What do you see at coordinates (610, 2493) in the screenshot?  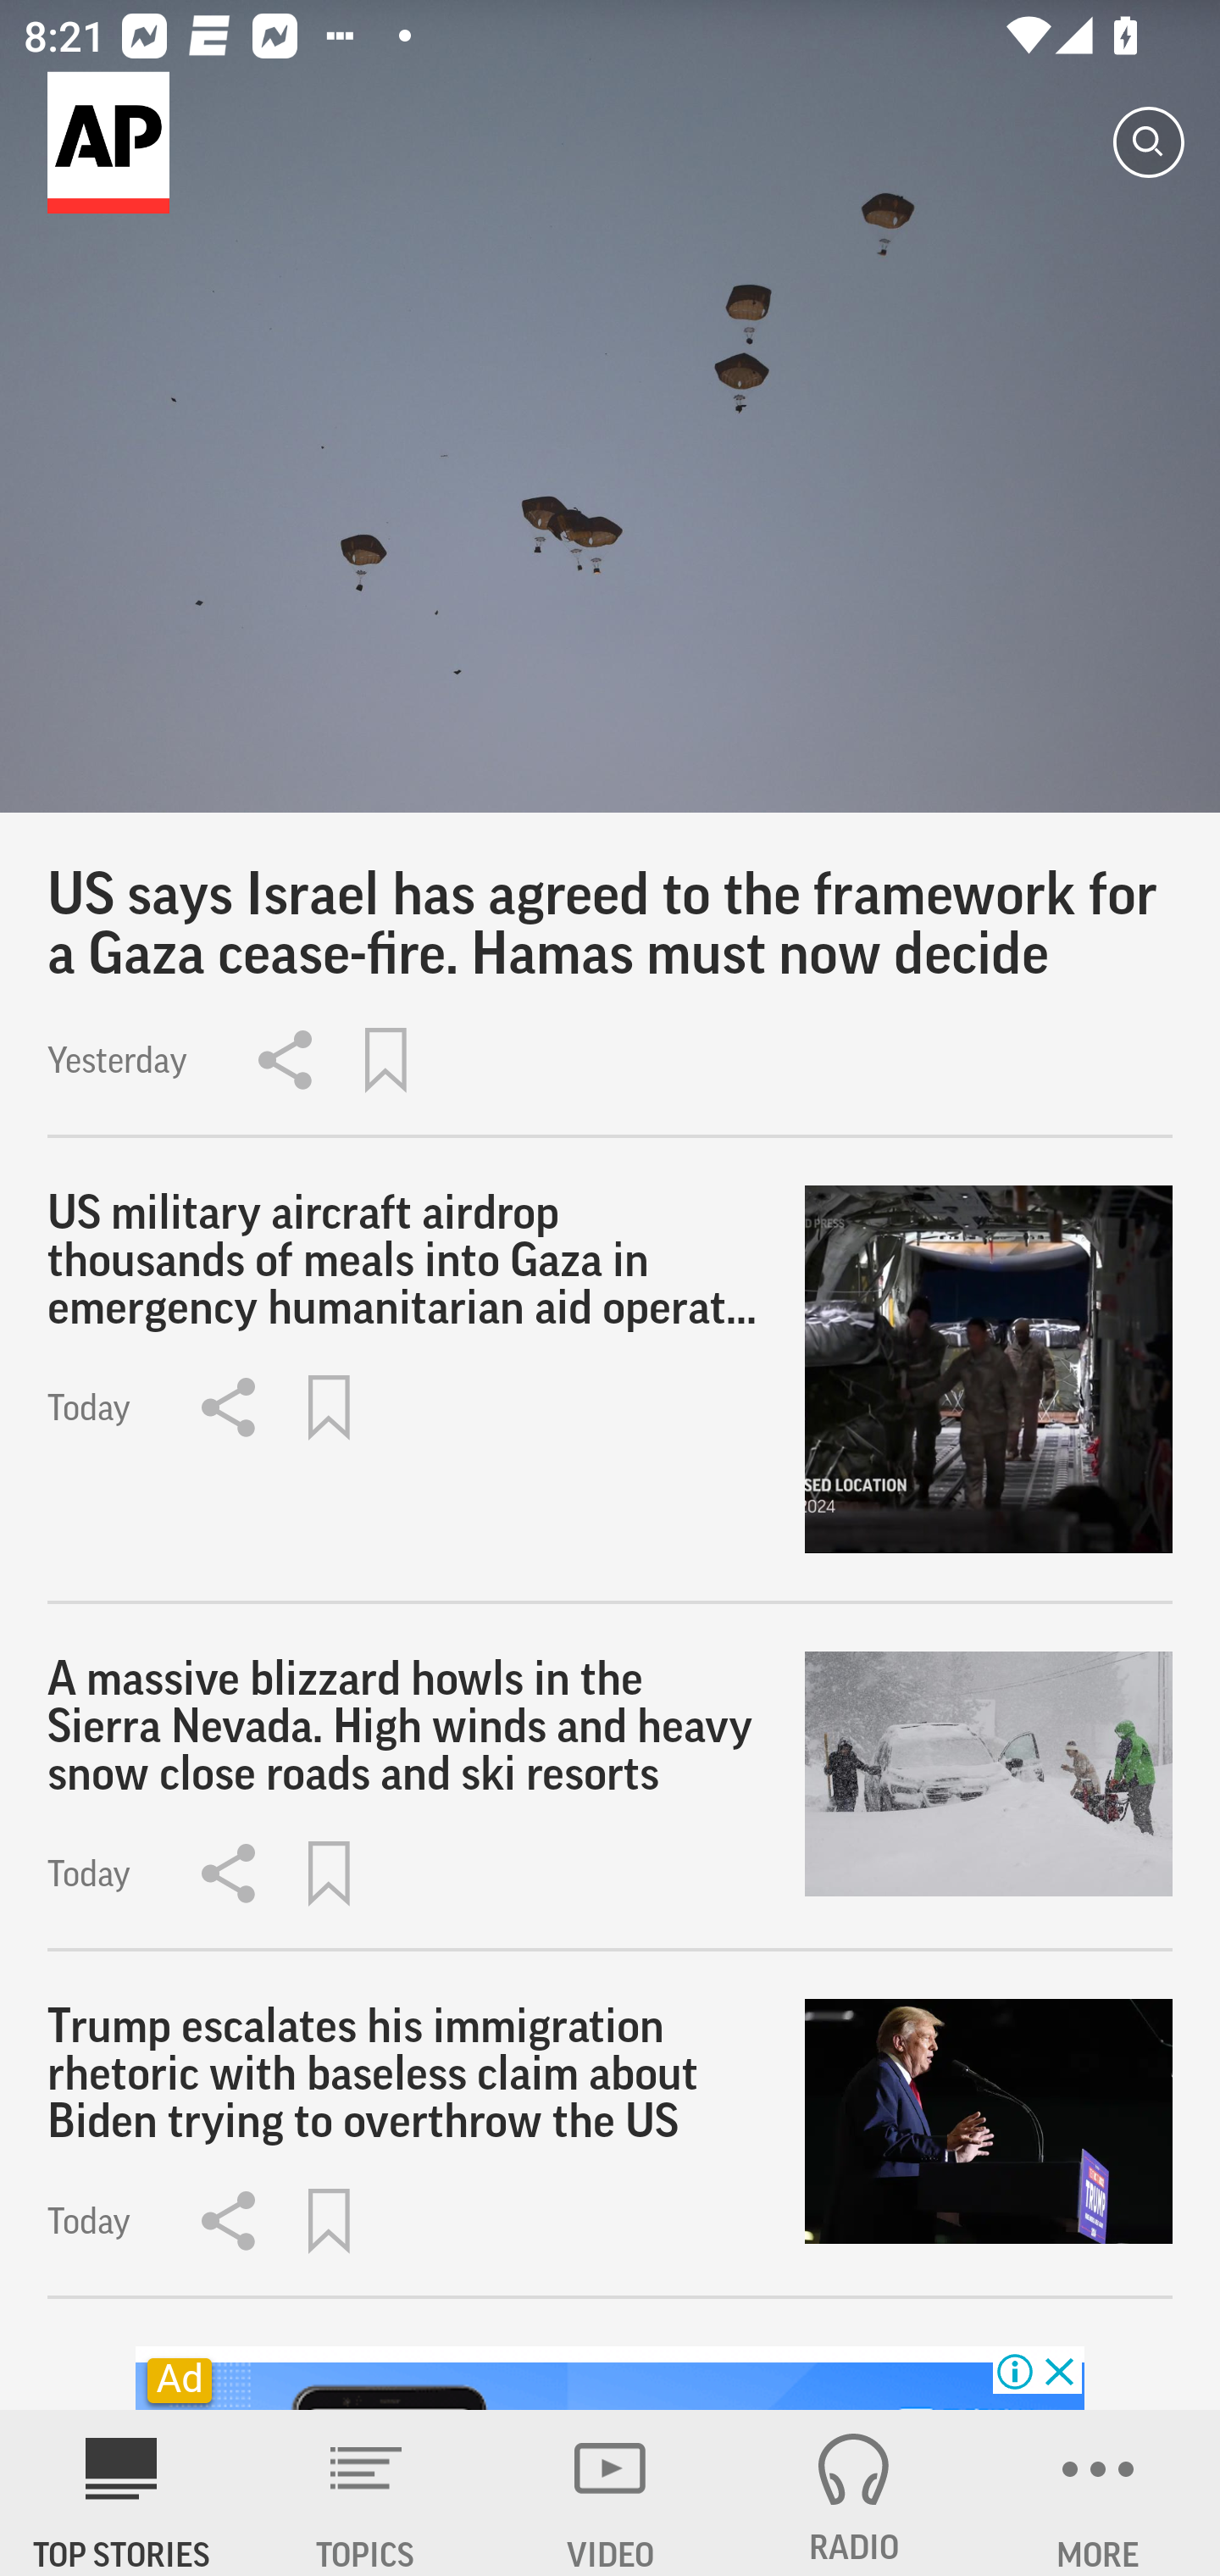 I see `VIDEO` at bounding box center [610, 2493].